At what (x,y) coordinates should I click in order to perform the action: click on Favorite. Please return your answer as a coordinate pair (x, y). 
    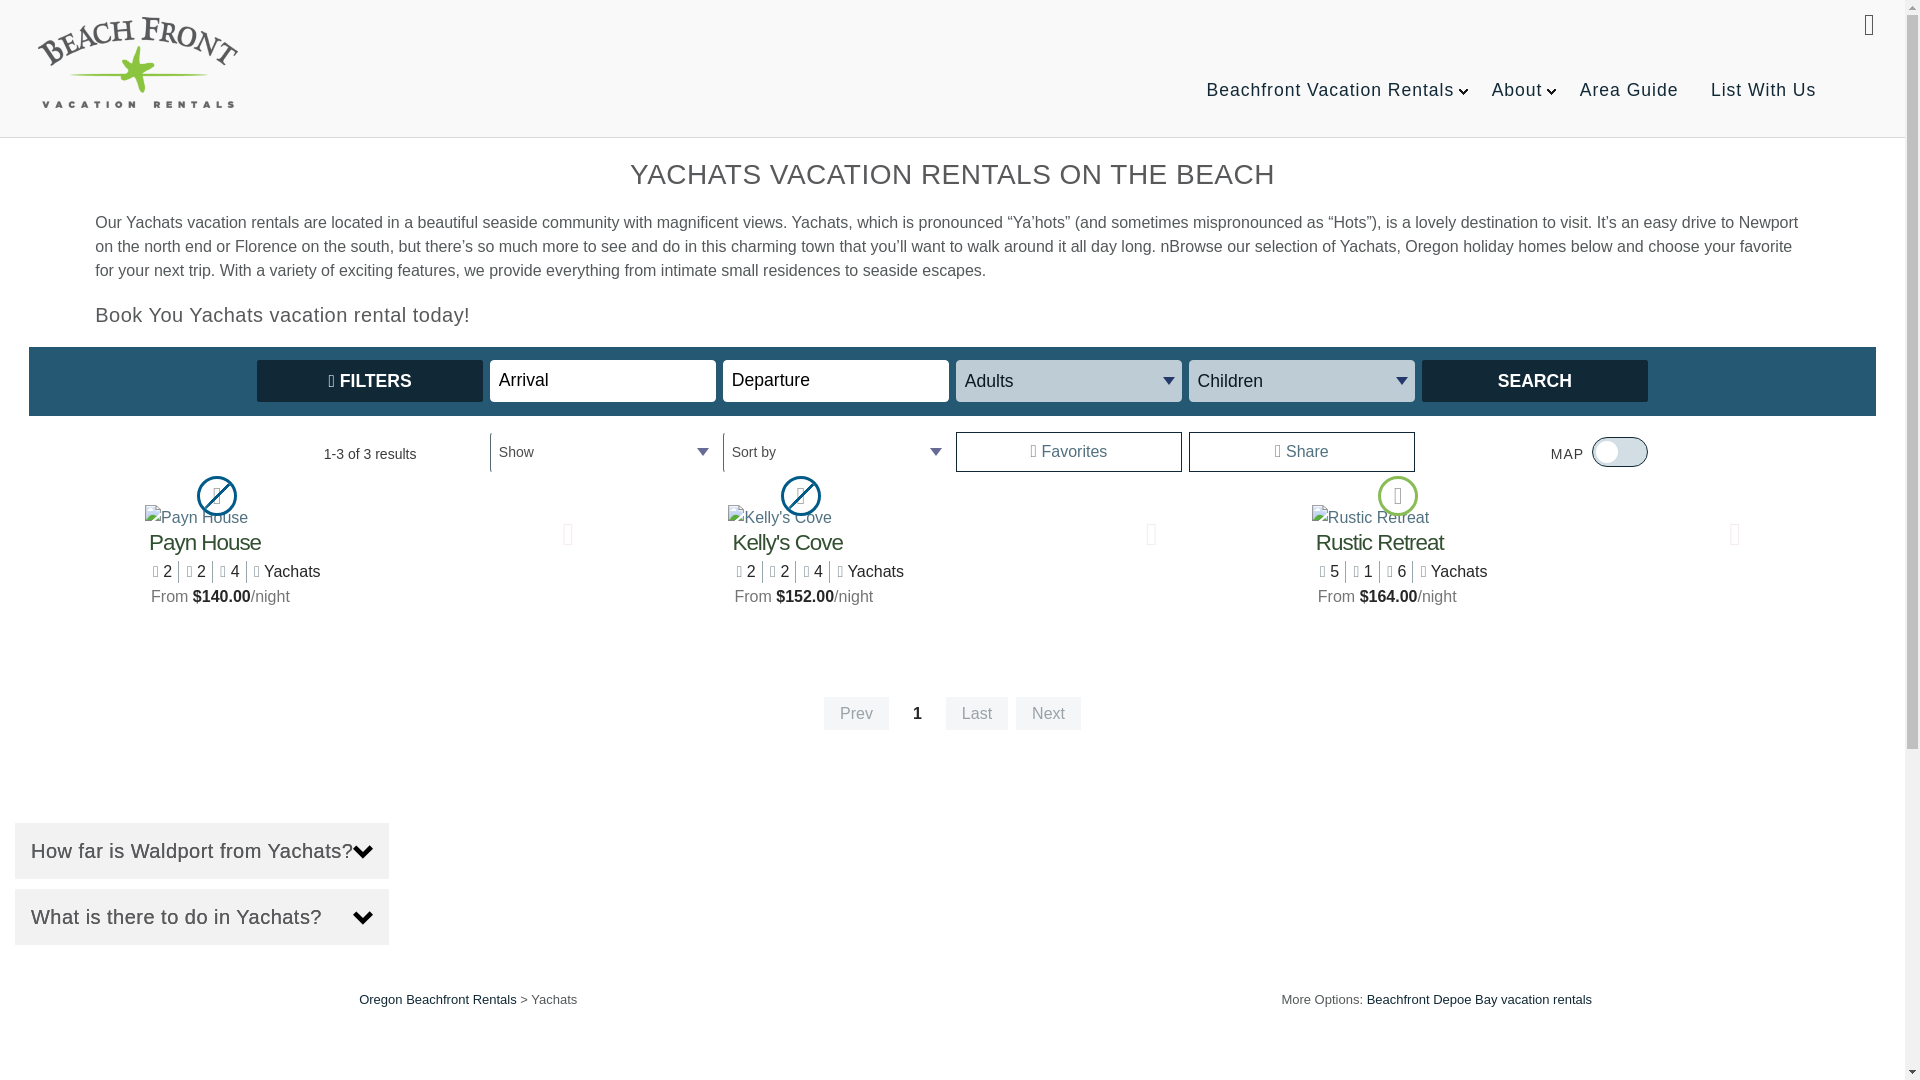
    Looking at the image, I should click on (1152, 534).